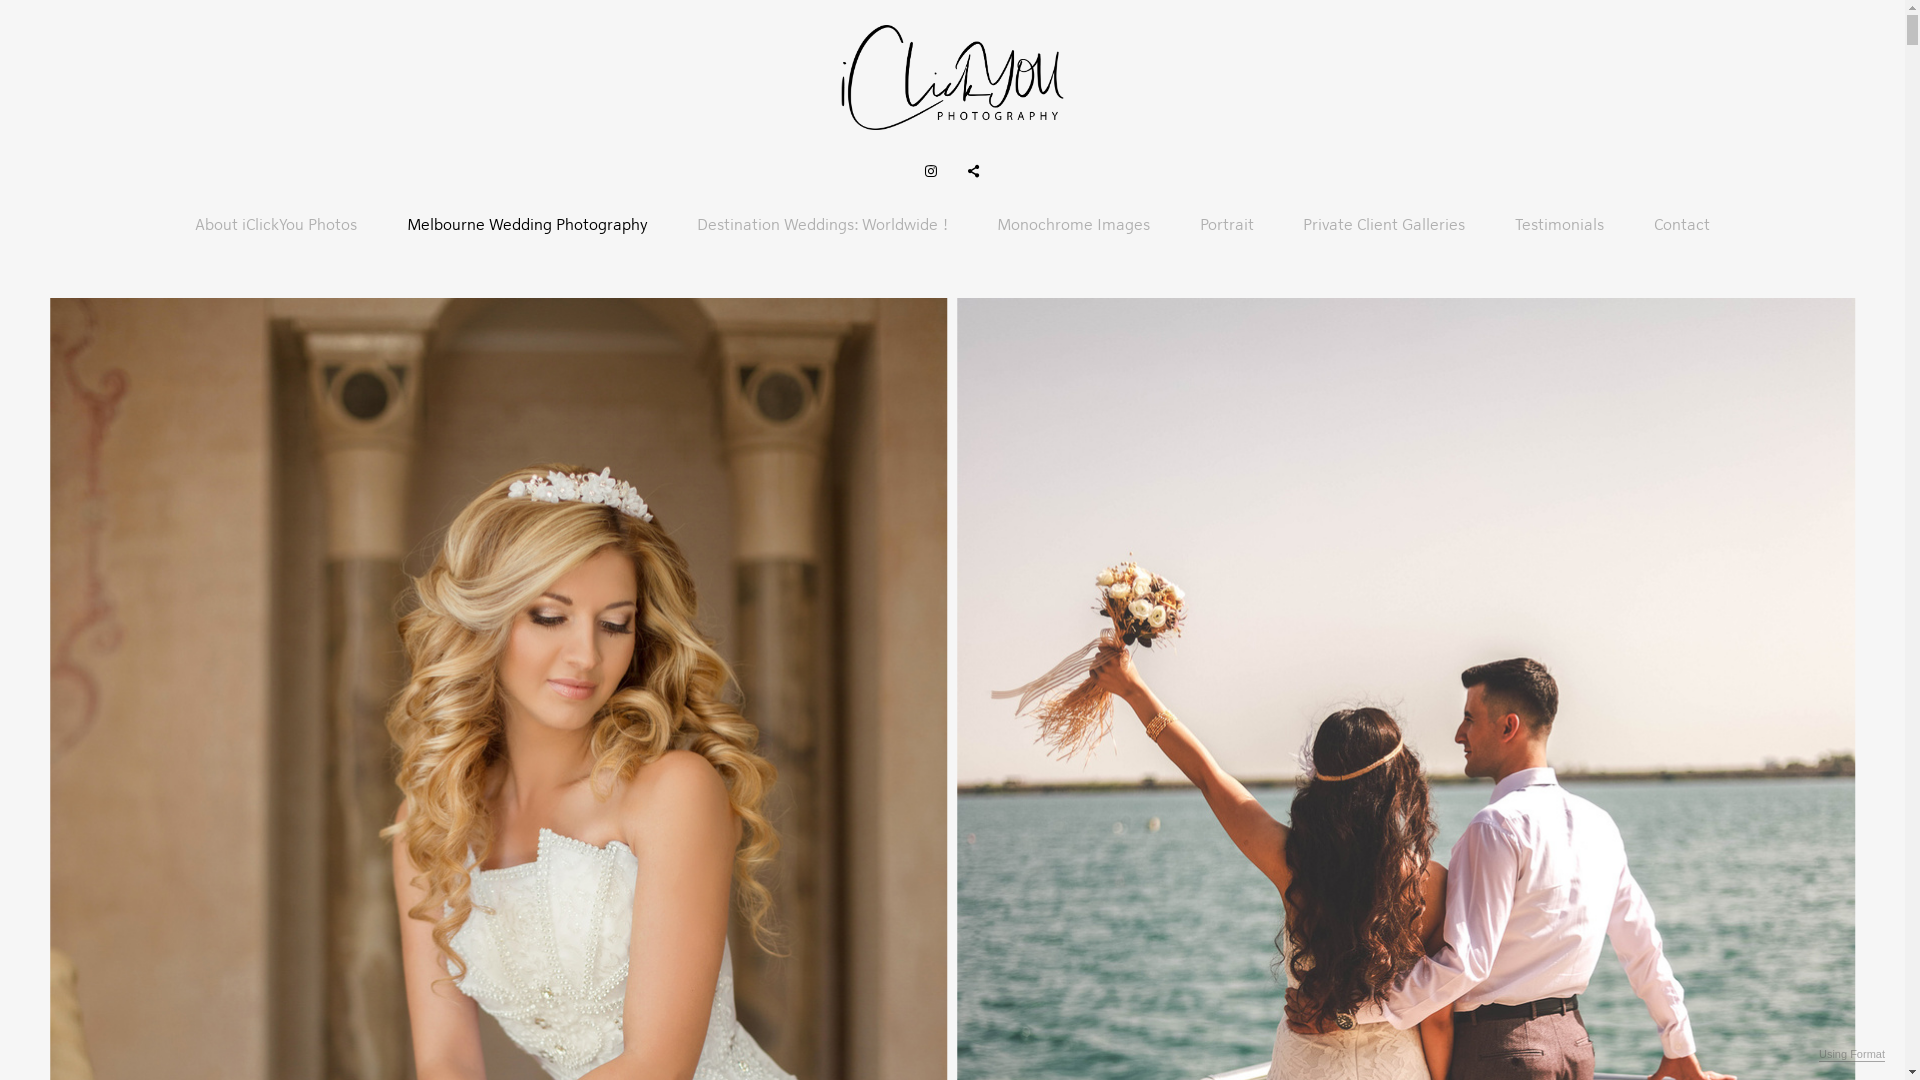 Image resolution: width=1920 pixels, height=1080 pixels. I want to click on Using Format, so click(1852, 1055).